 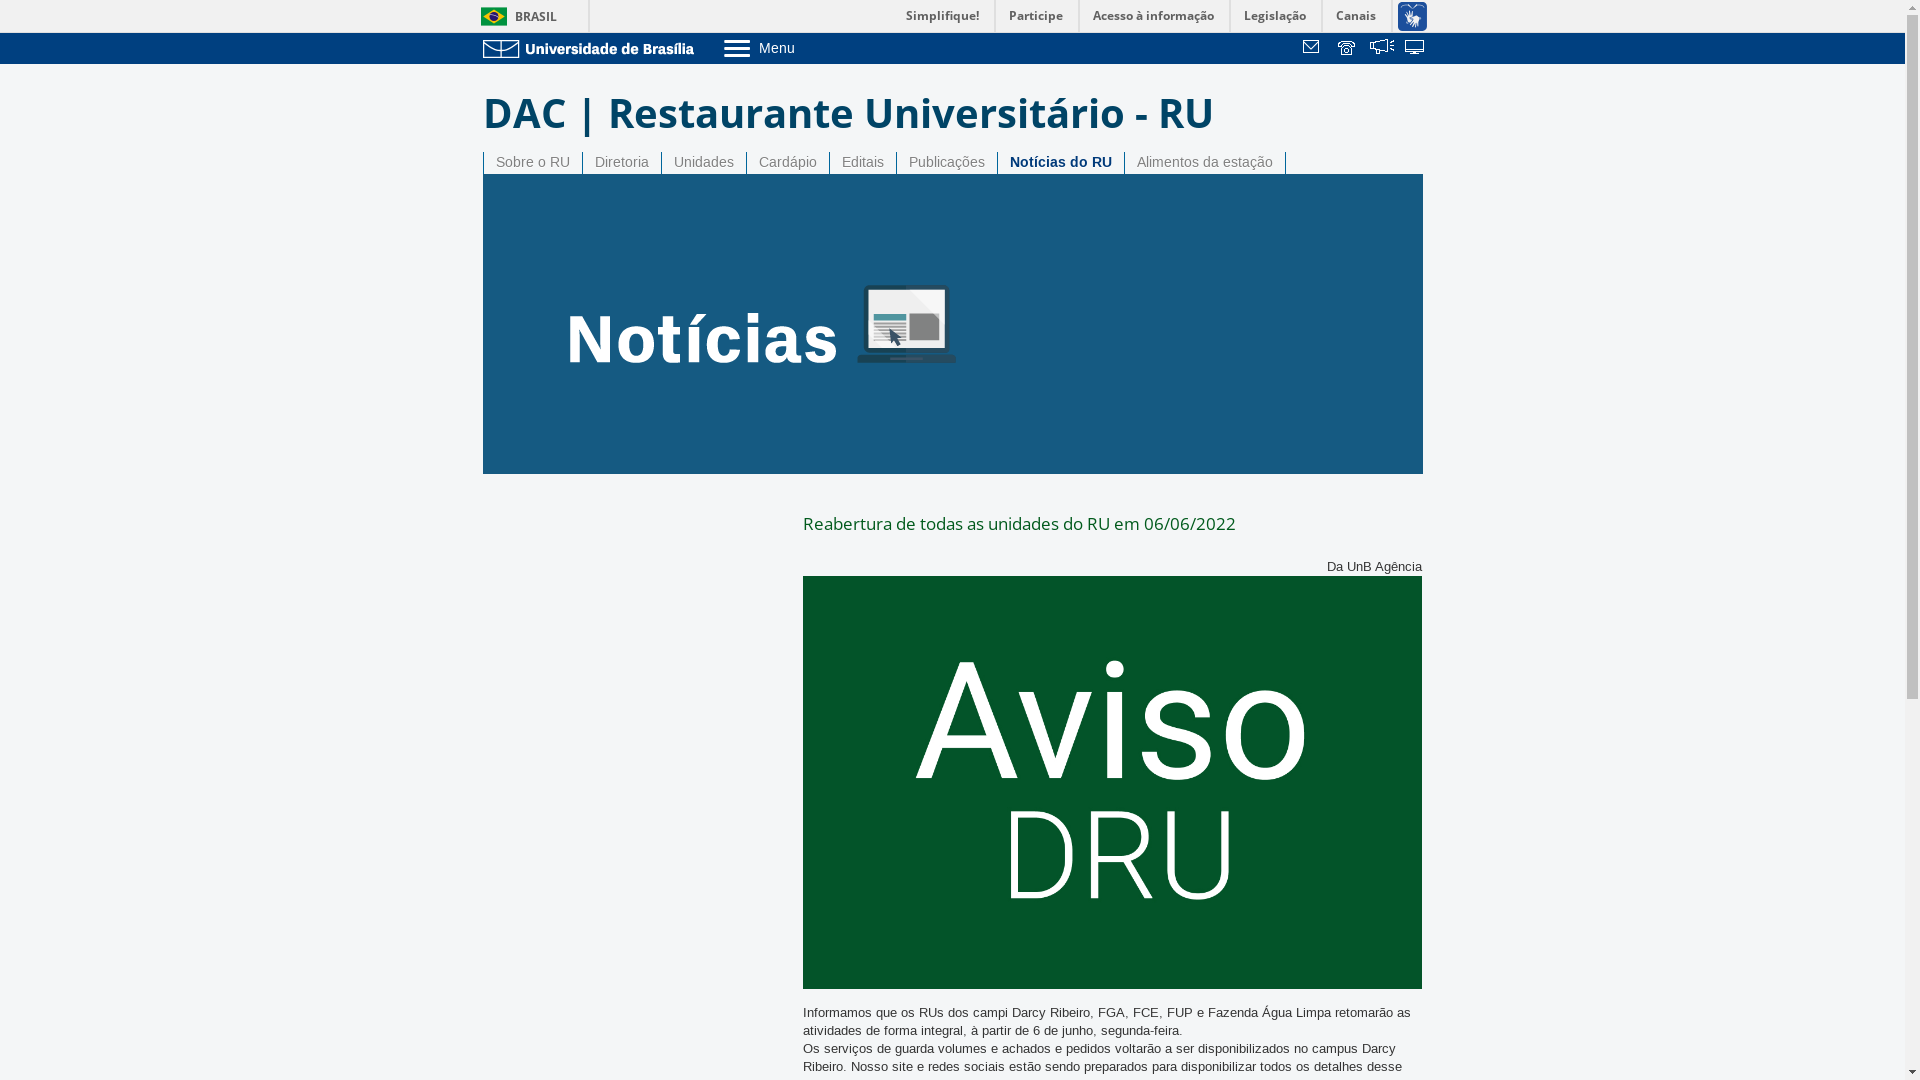 What do you see at coordinates (1348, 49) in the screenshot?
I see `Telefones da UnB` at bounding box center [1348, 49].